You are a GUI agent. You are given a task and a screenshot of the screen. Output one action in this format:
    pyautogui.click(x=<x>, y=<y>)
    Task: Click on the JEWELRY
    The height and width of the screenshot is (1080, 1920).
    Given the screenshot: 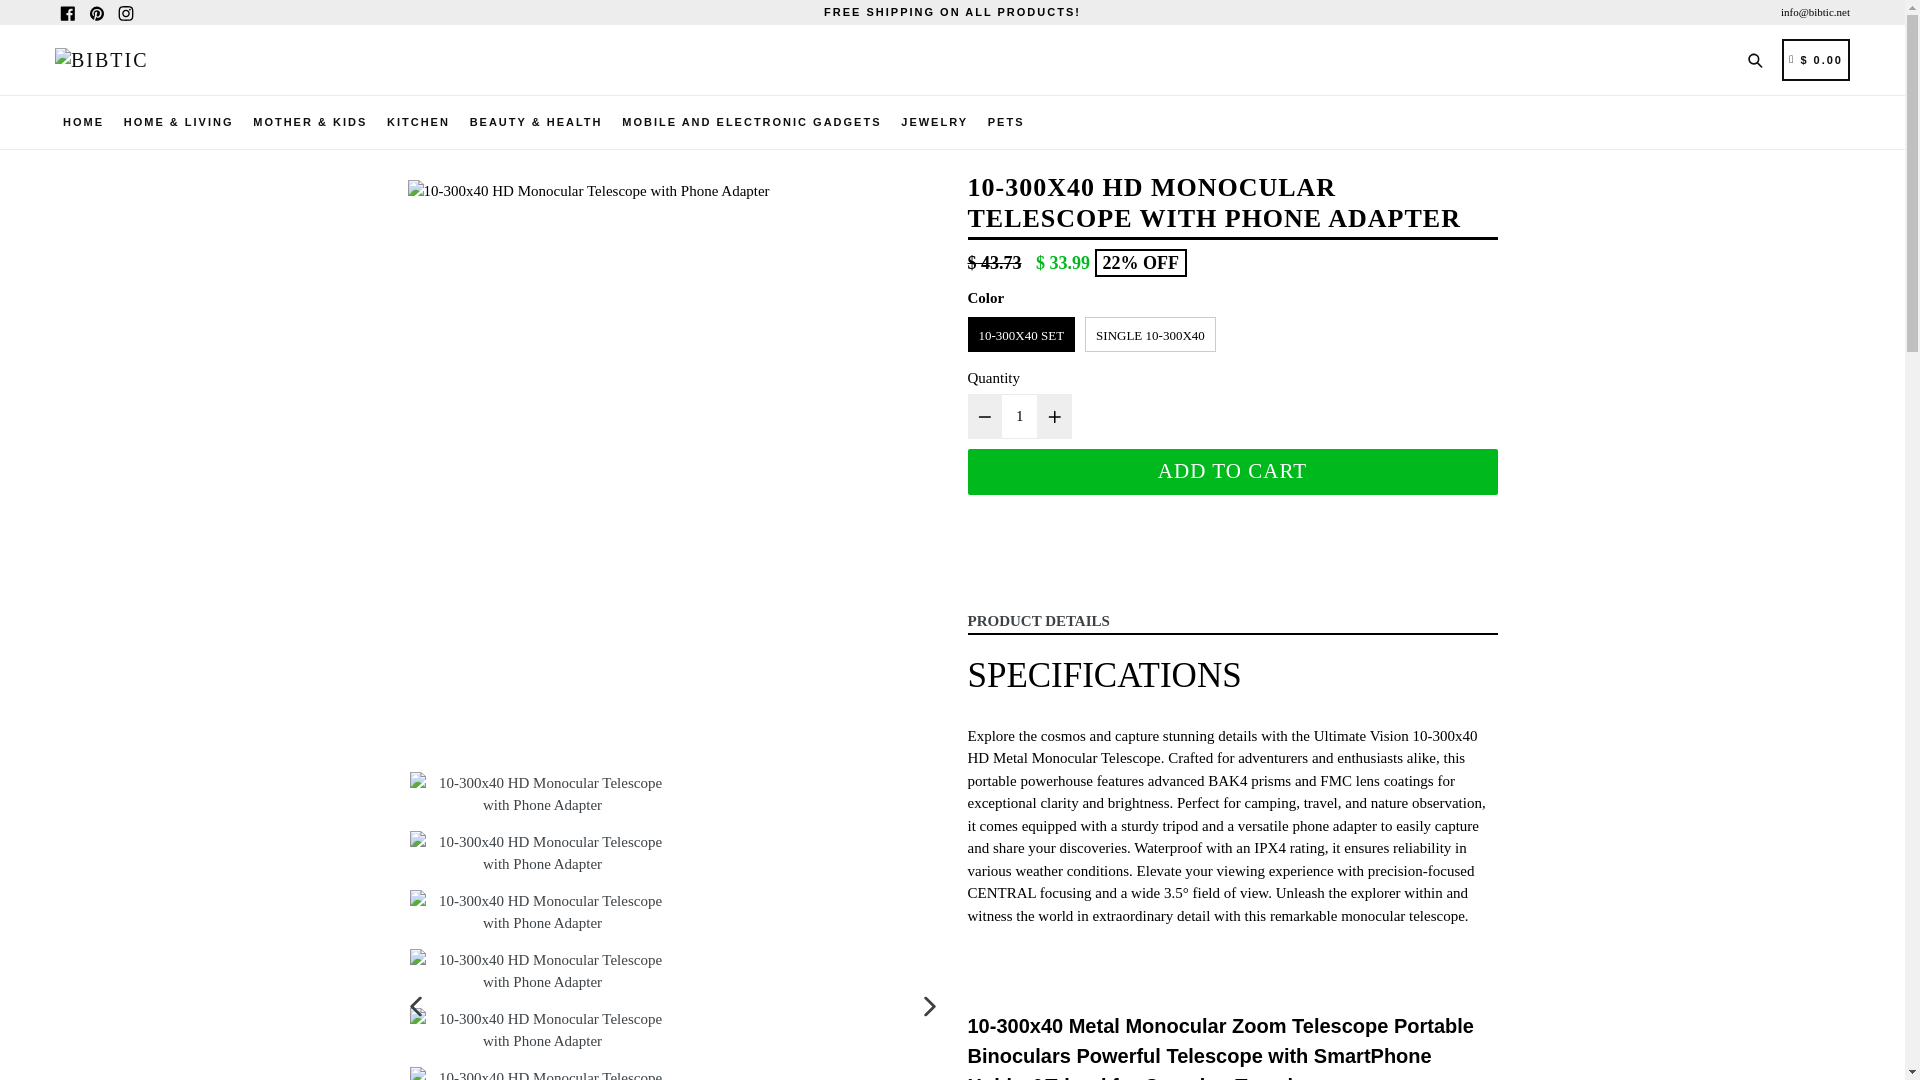 What is the action you would take?
    pyautogui.click(x=934, y=122)
    